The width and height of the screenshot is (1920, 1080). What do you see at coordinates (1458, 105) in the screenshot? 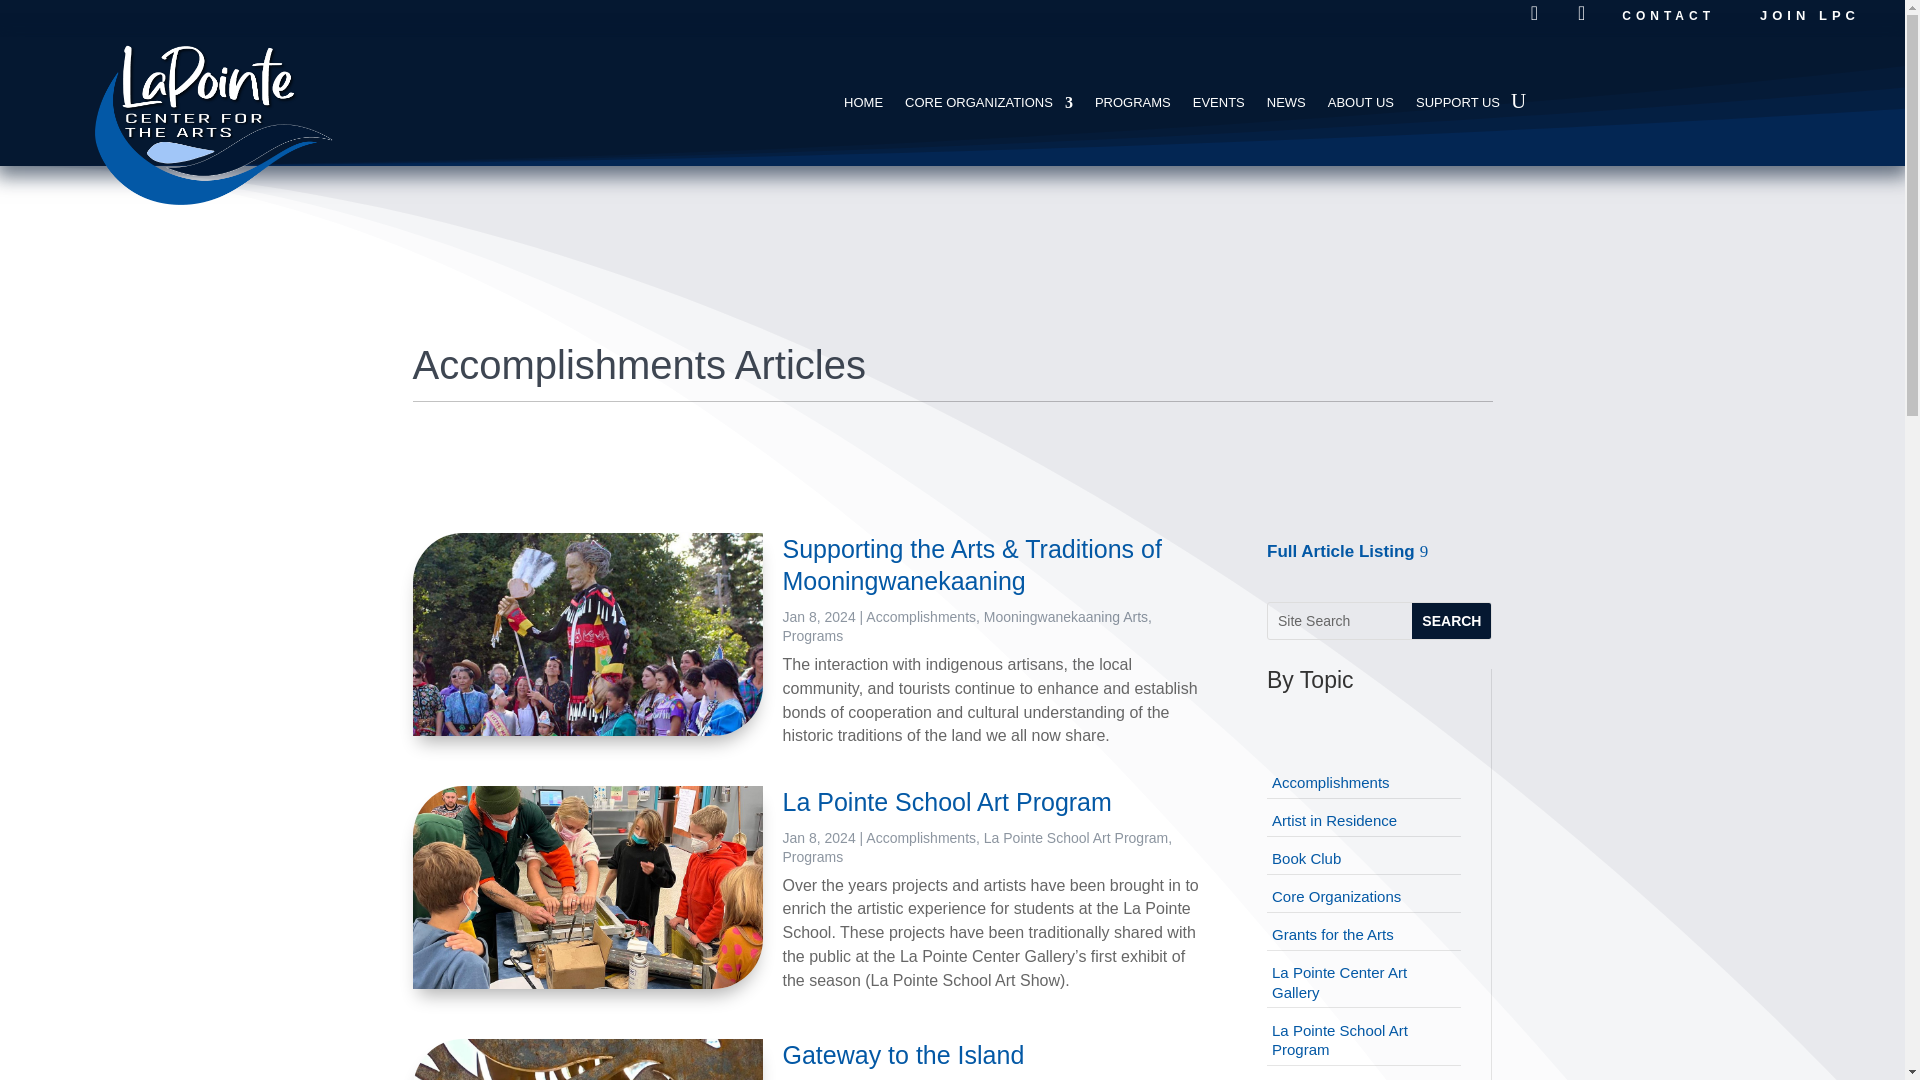
I see `SUPPORT US` at bounding box center [1458, 105].